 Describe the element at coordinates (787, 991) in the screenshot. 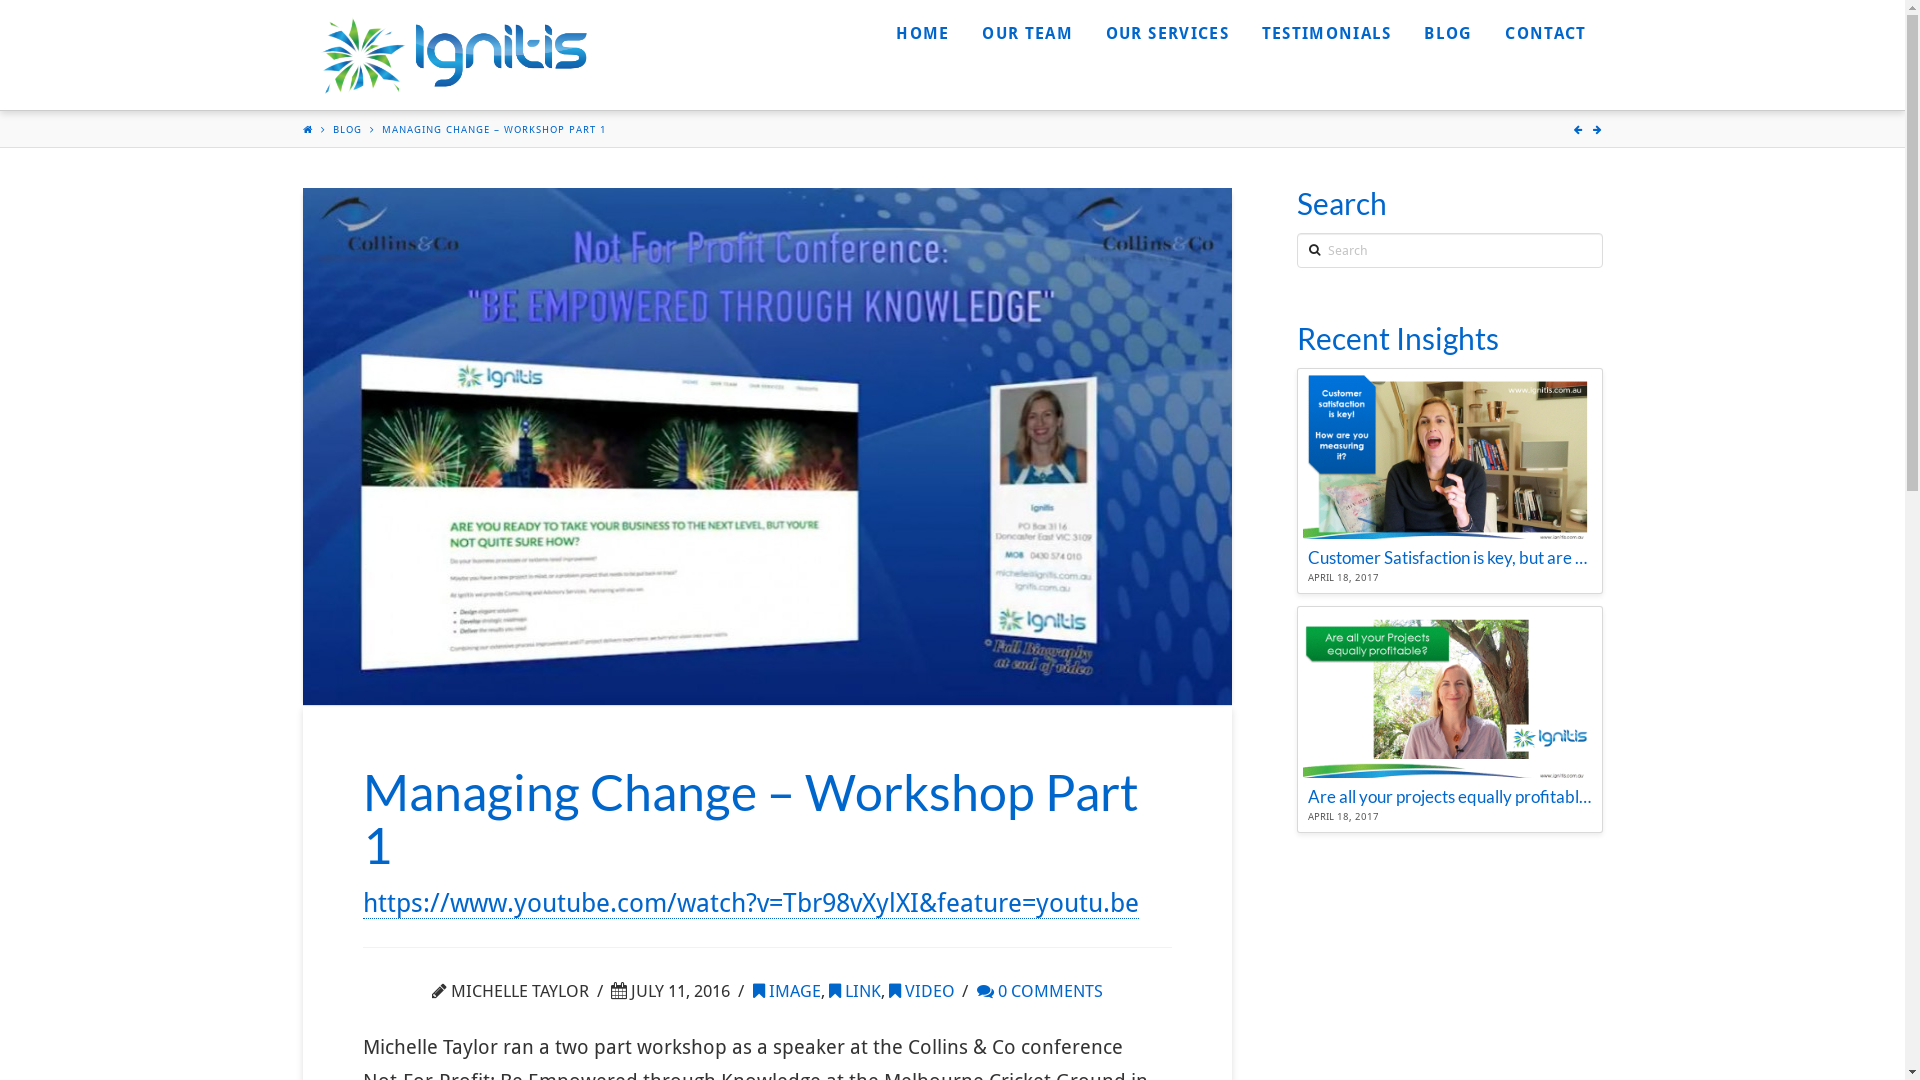

I see `IMAGE` at that location.